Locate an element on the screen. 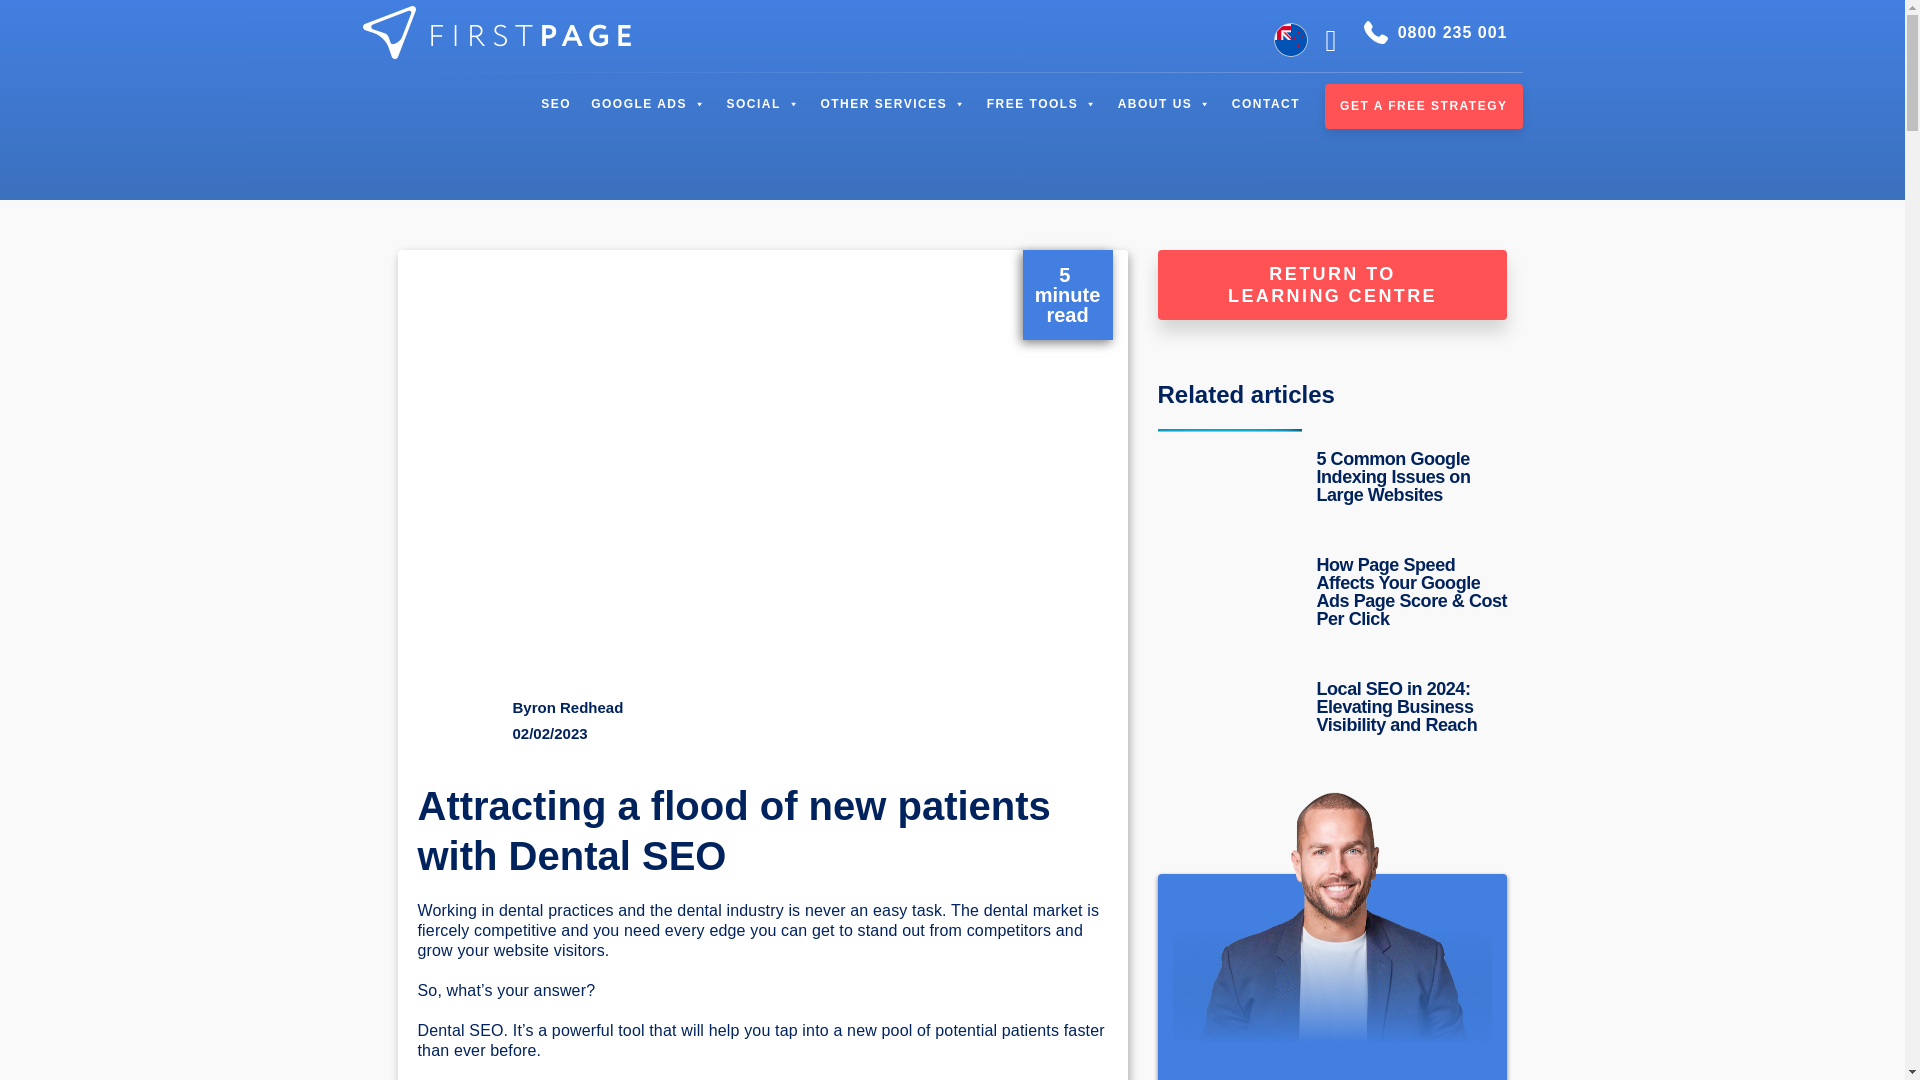  SOCIAL is located at coordinates (763, 104).